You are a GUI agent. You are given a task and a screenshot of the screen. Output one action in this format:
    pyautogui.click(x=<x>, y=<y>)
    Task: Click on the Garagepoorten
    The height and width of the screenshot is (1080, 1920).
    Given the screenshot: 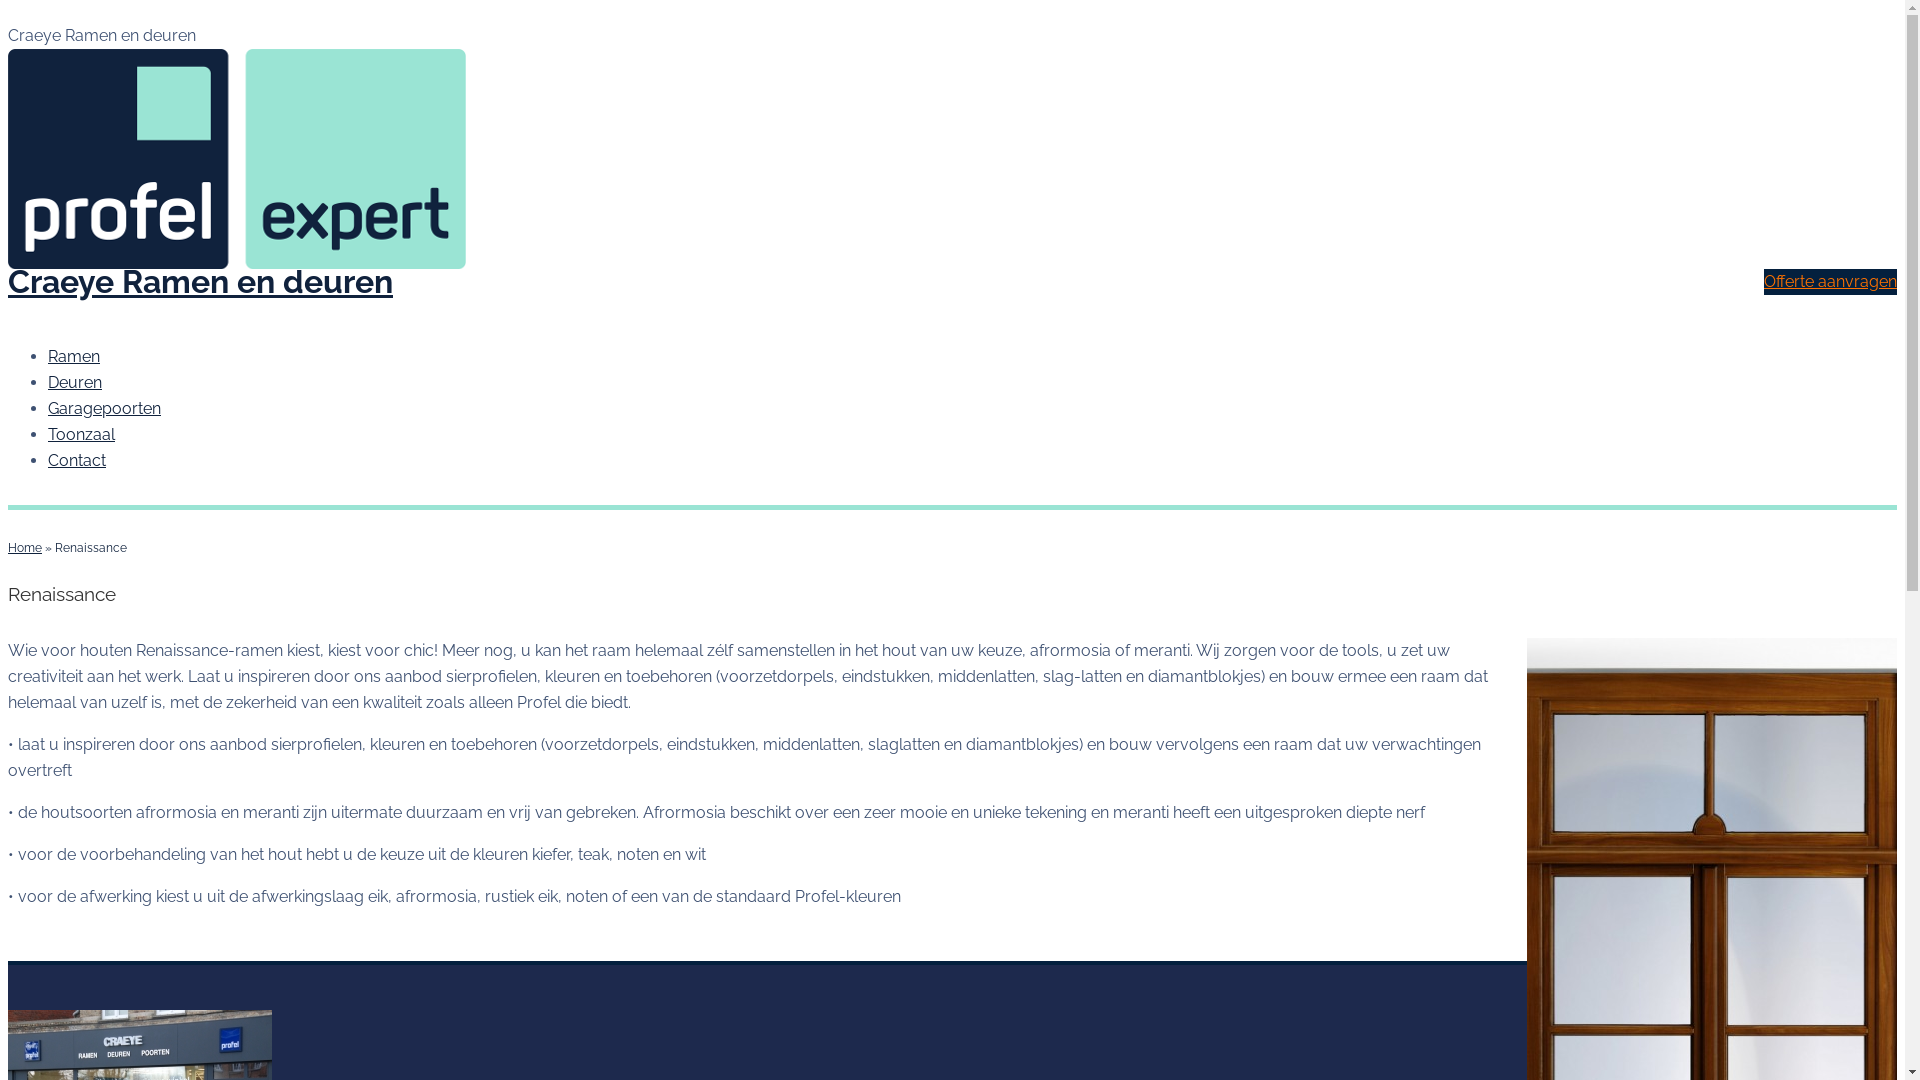 What is the action you would take?
    pyautogui.click(x=104, y=408)
    